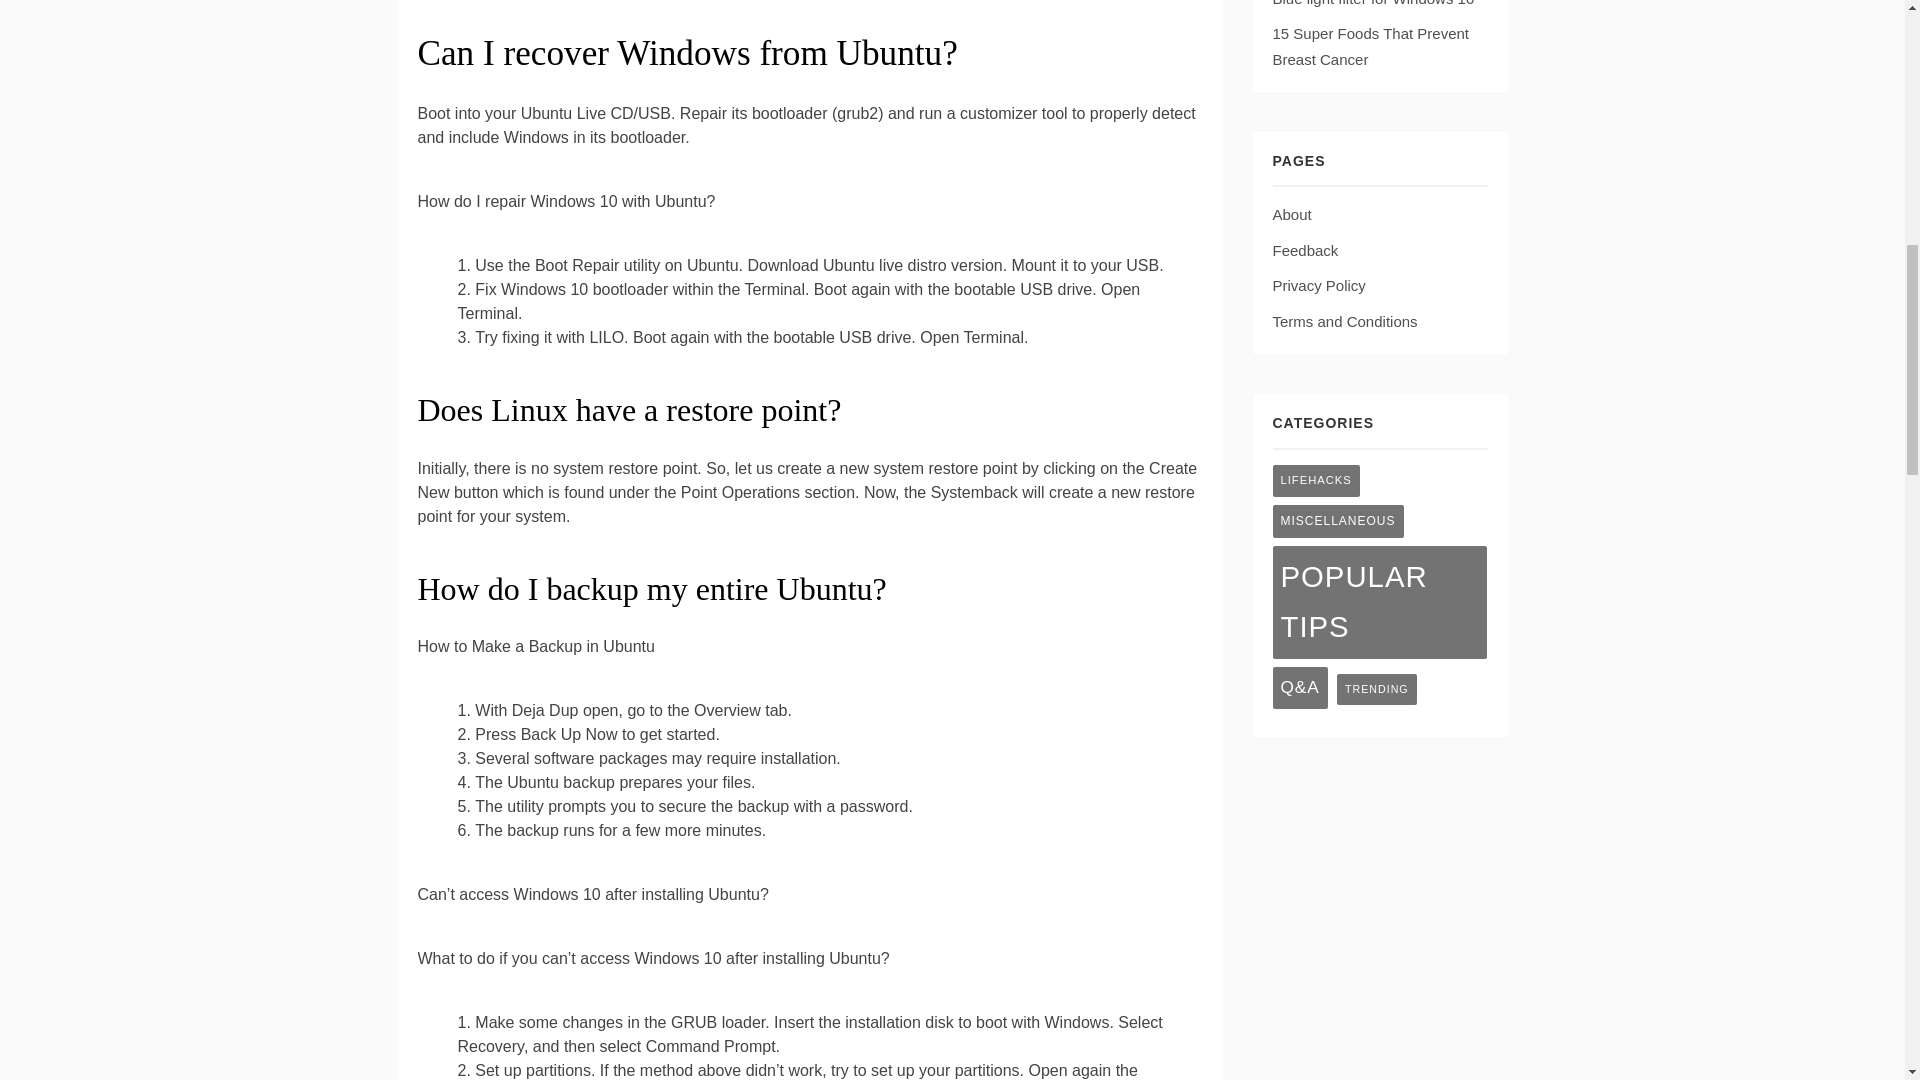 This screenshot has width=1920, height=1080. What do you see at coordinates (1376, 689) in the screenshot?
I see `TRENDING` at bounding box center [1376, 689].